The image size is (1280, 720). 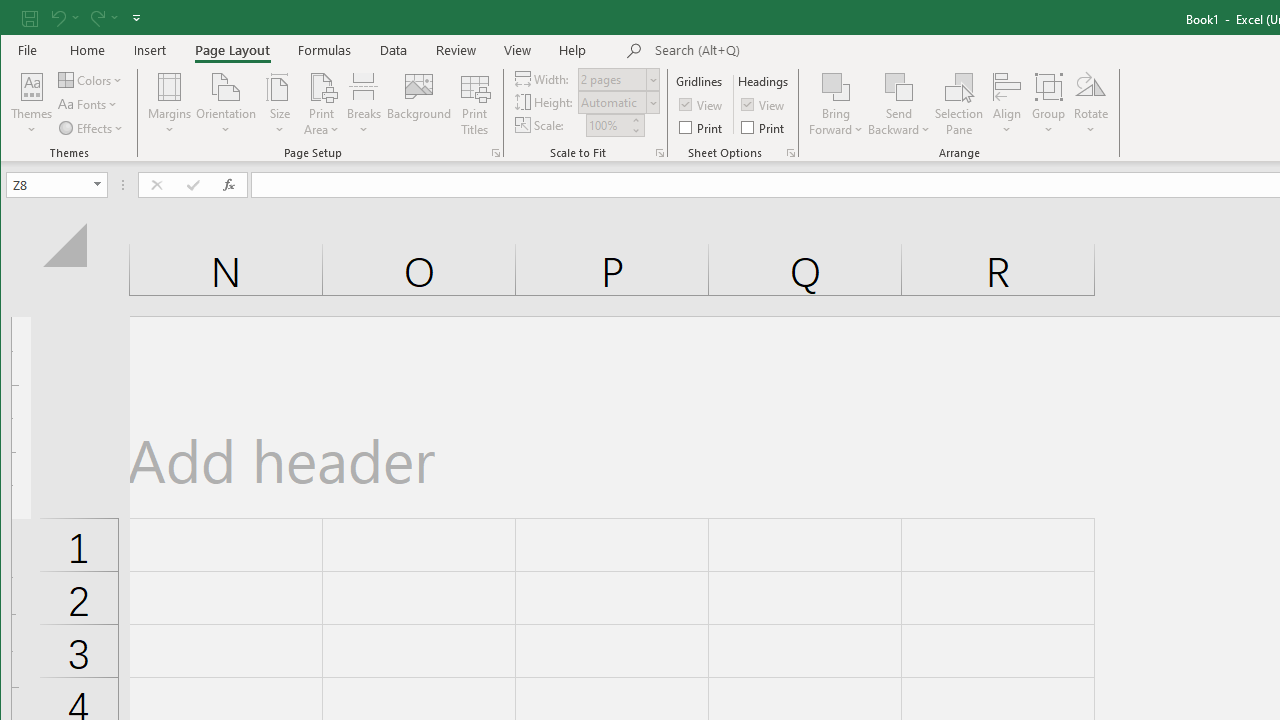 I want to click on Less, so click(x=635, y=130).